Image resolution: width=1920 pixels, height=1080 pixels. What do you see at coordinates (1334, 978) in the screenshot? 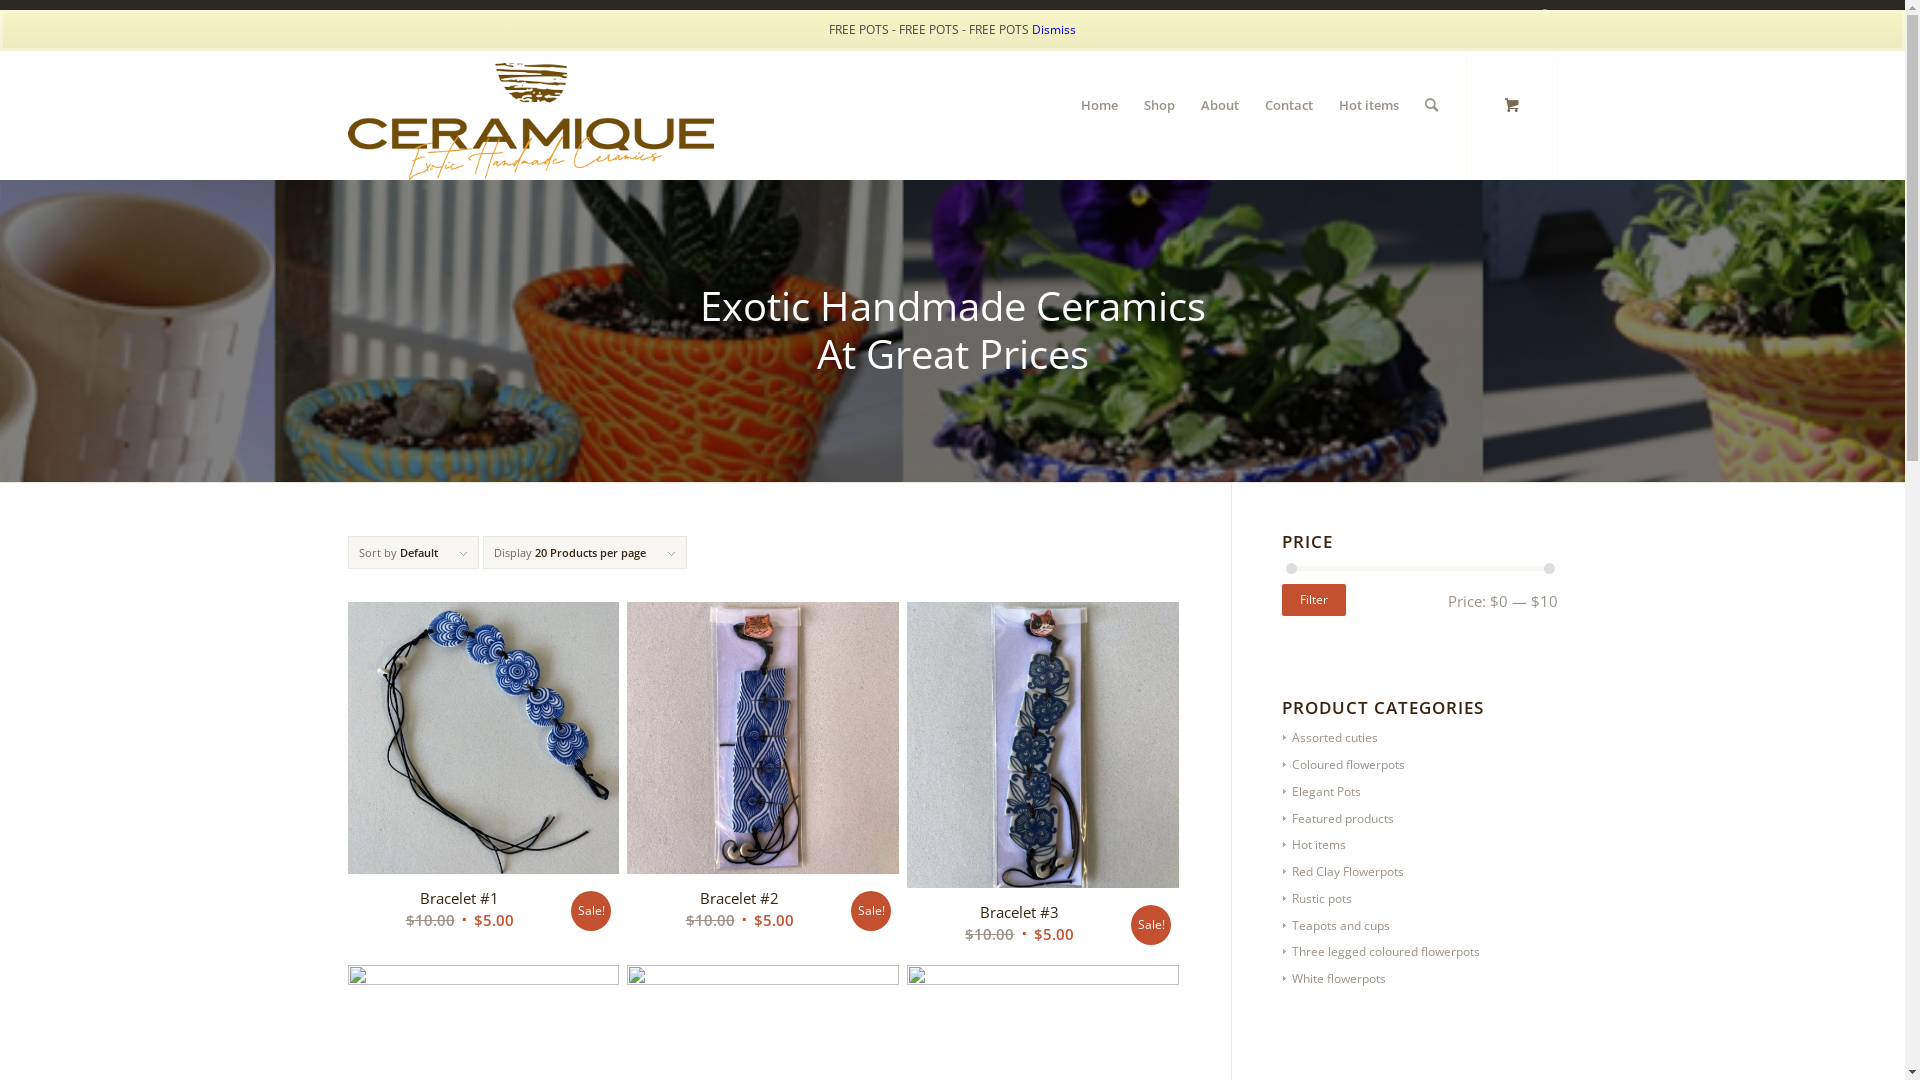
I see `White flowerpots` at bounding box center [1334, 978].